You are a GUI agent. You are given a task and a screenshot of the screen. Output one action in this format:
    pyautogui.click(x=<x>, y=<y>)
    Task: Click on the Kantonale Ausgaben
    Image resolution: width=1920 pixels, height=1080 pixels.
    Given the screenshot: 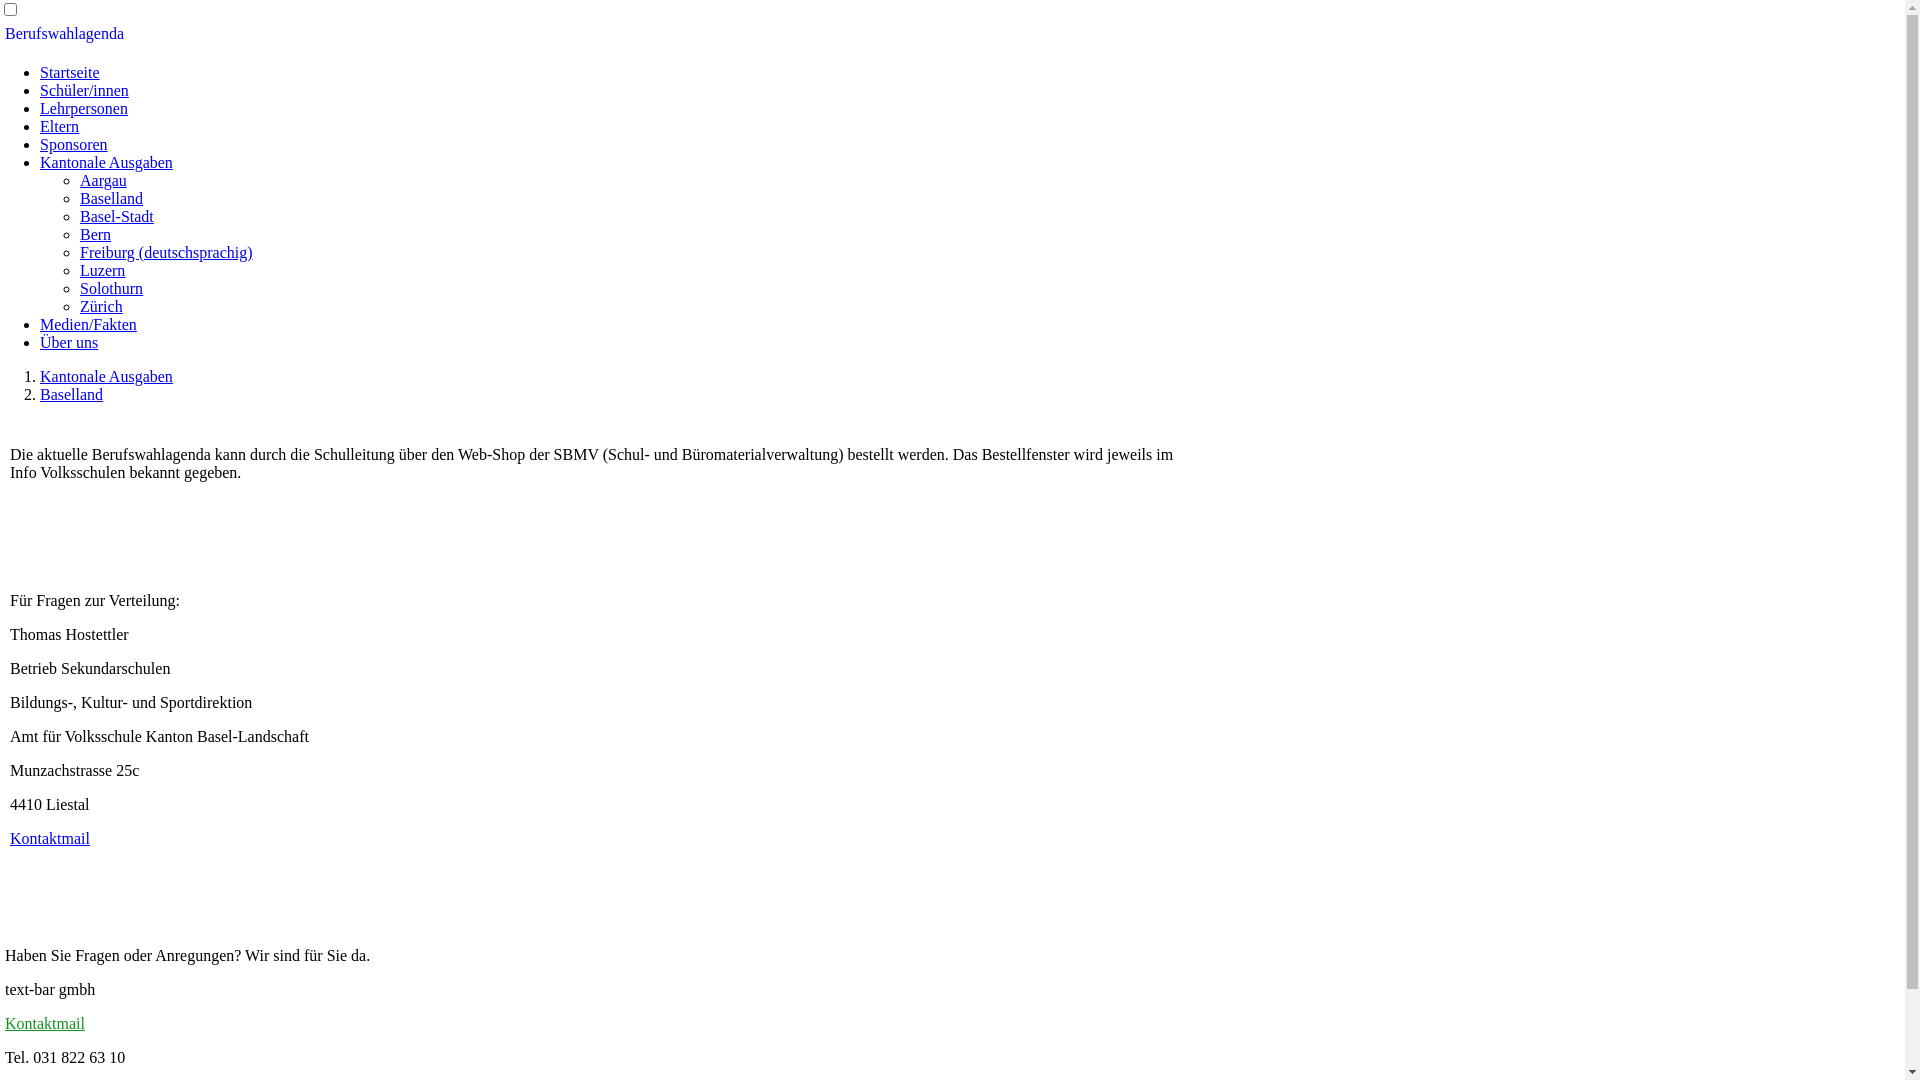 What is the action you would take?
    pyautogui.click(x=106, y=376)
    